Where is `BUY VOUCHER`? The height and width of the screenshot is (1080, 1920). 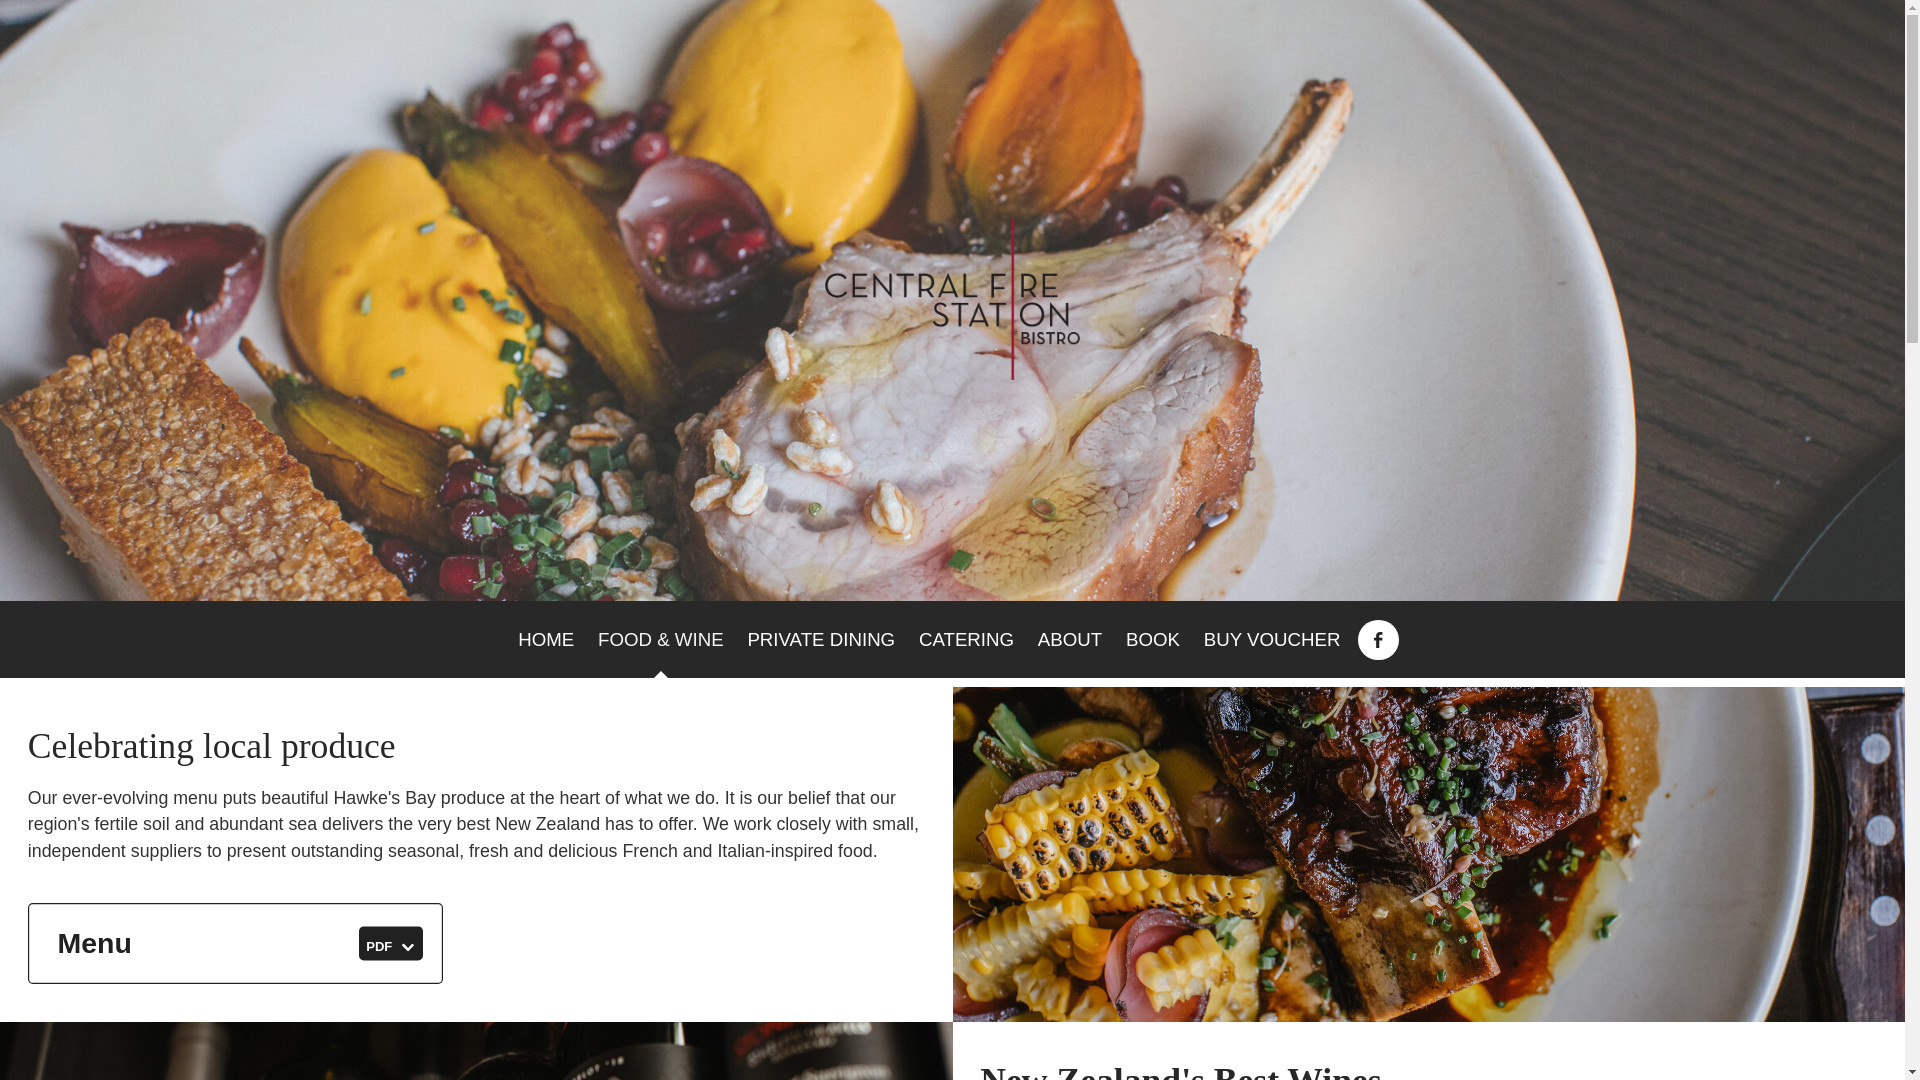 BUY VOUCHER is located at coordinates (1272, 639).